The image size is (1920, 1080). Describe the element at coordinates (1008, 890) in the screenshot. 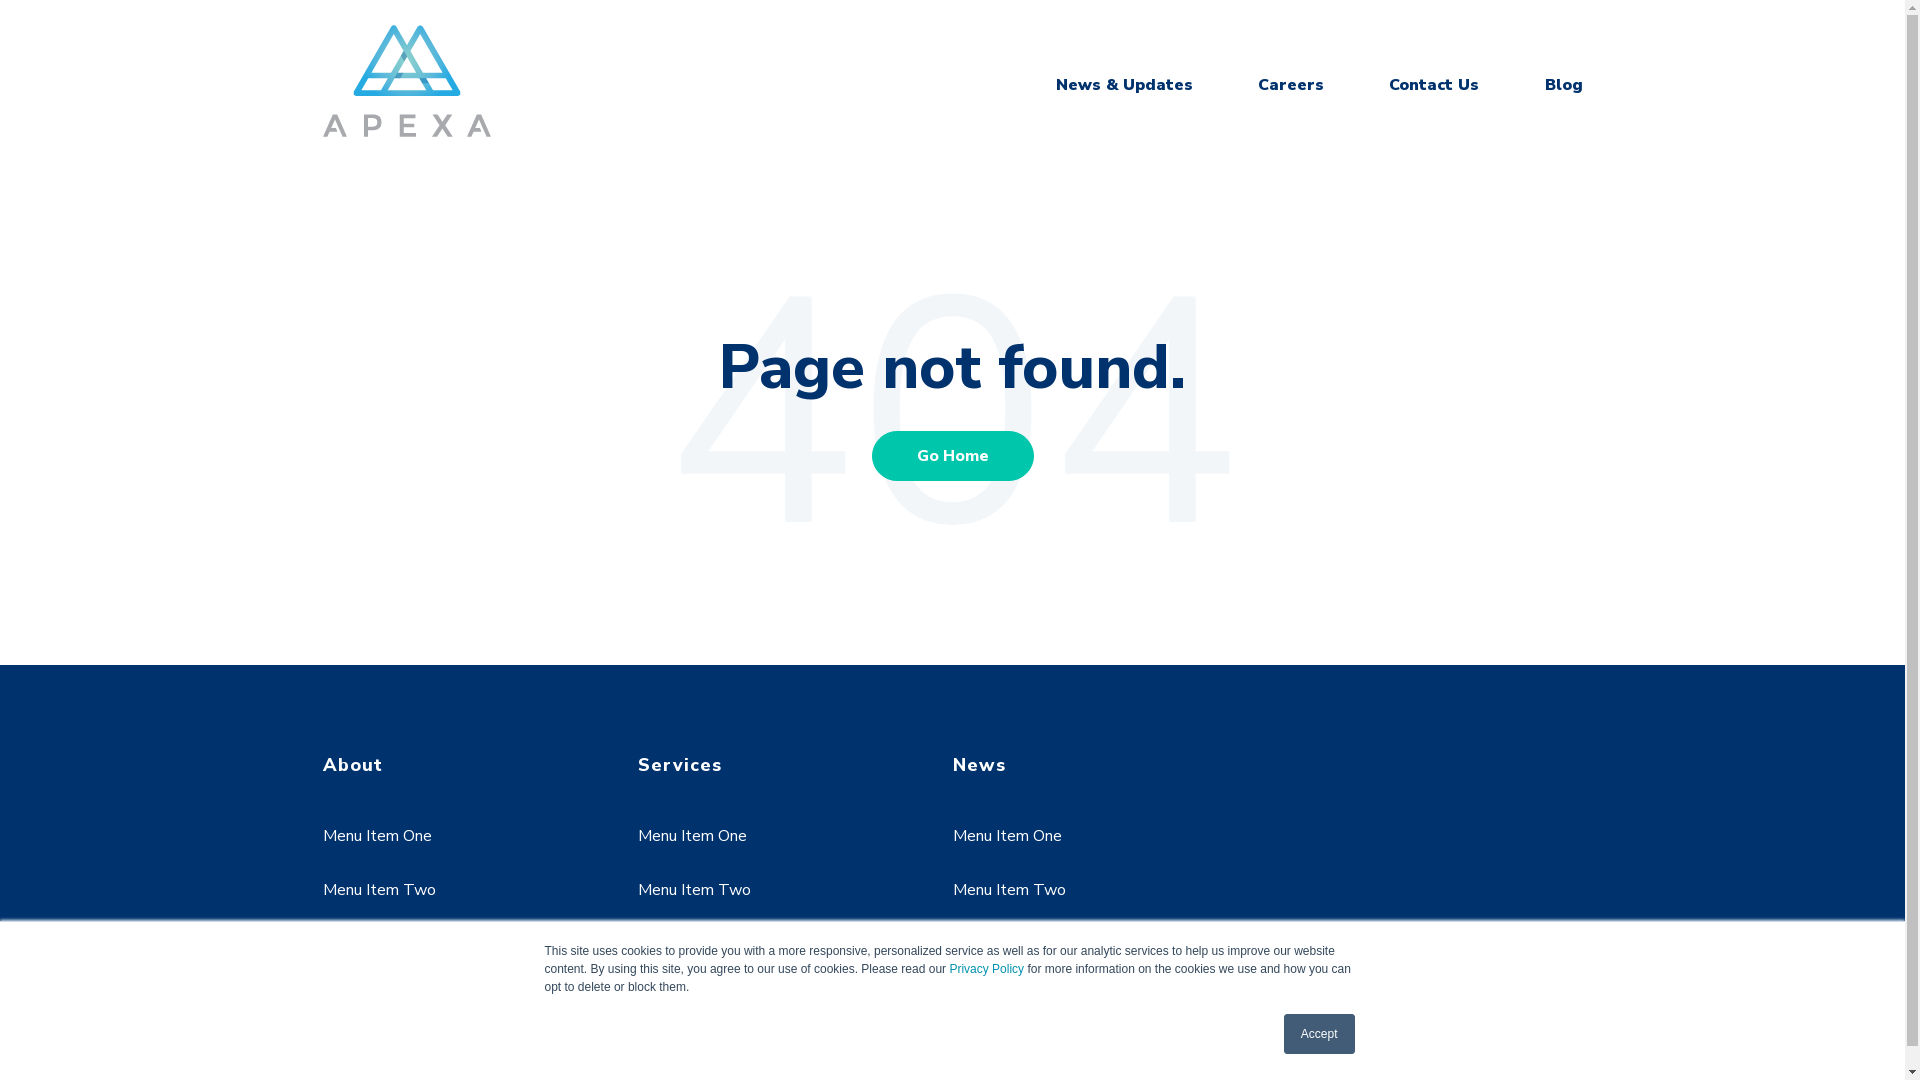

I see `Menu Item Two` at that location.